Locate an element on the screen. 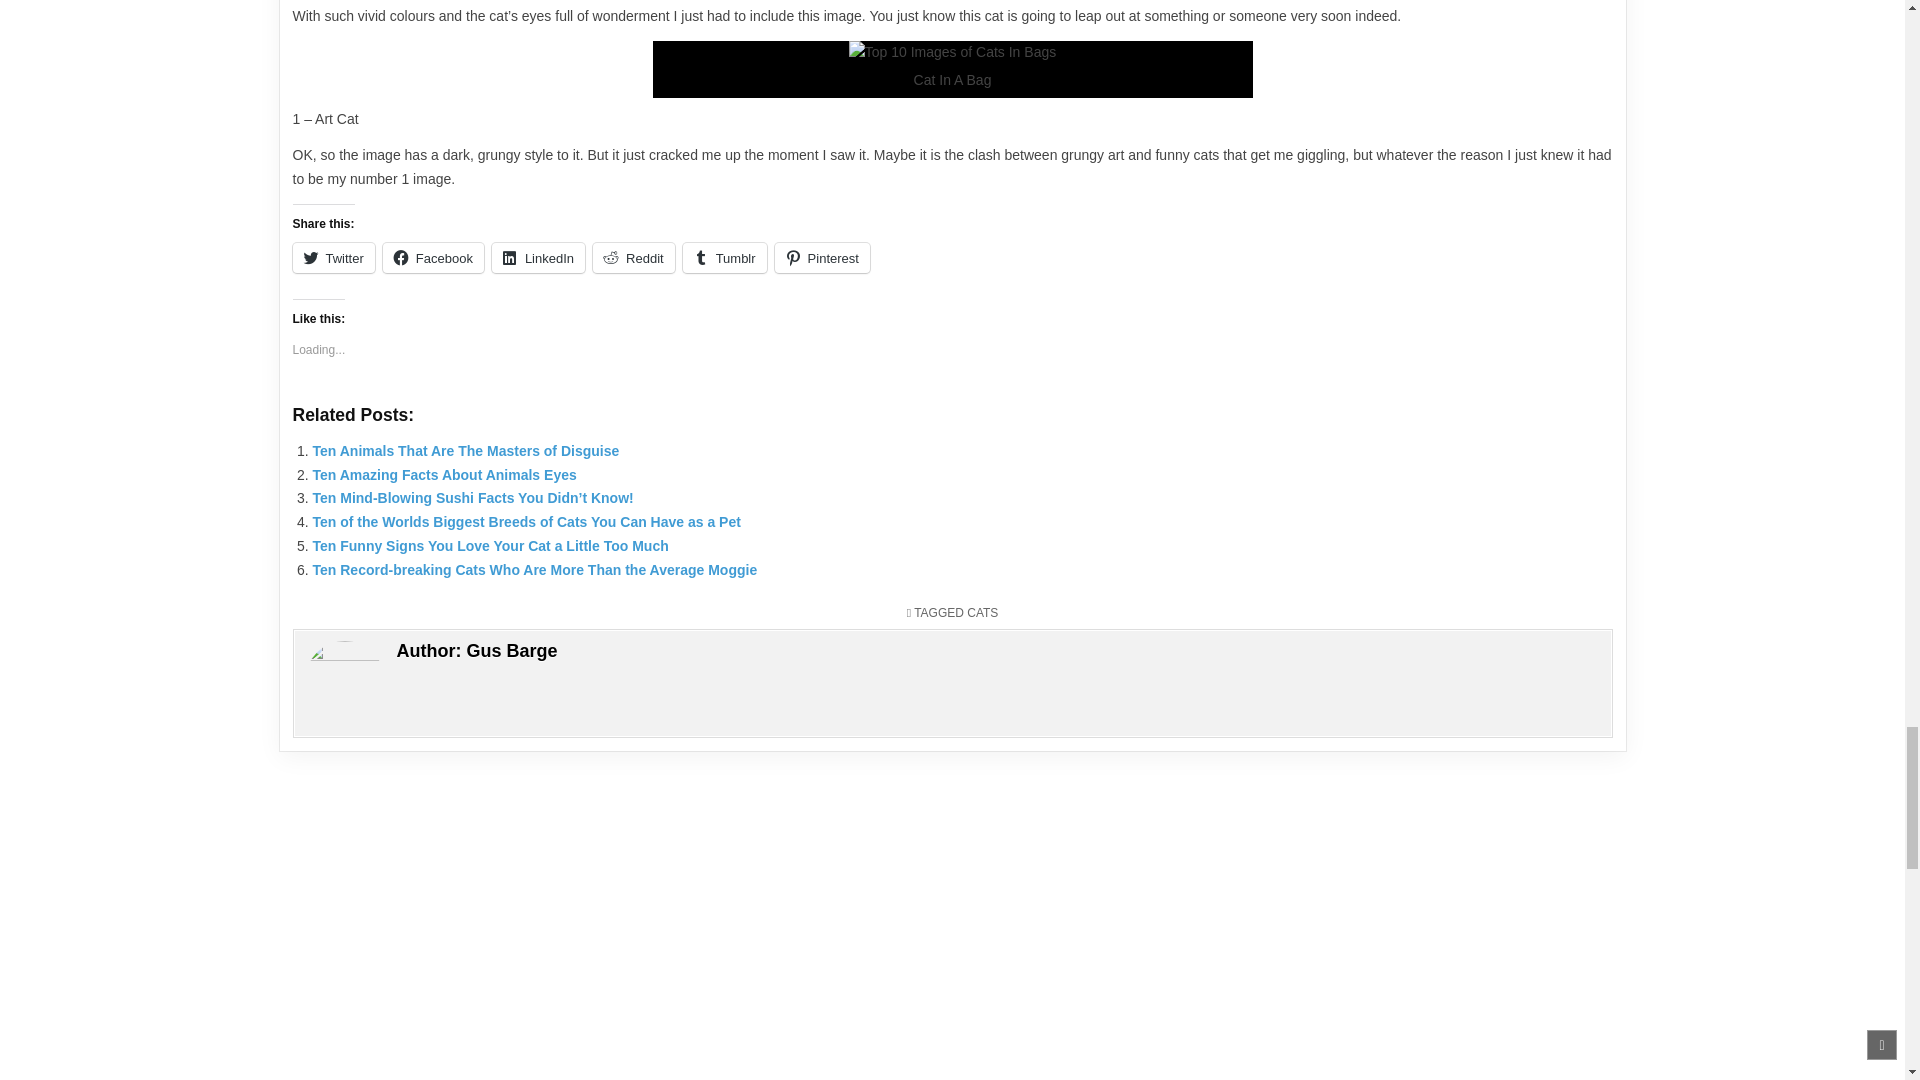 The image size is (1920, 1080). Click to share on LinkedIn is located at coordinates (538, 258).